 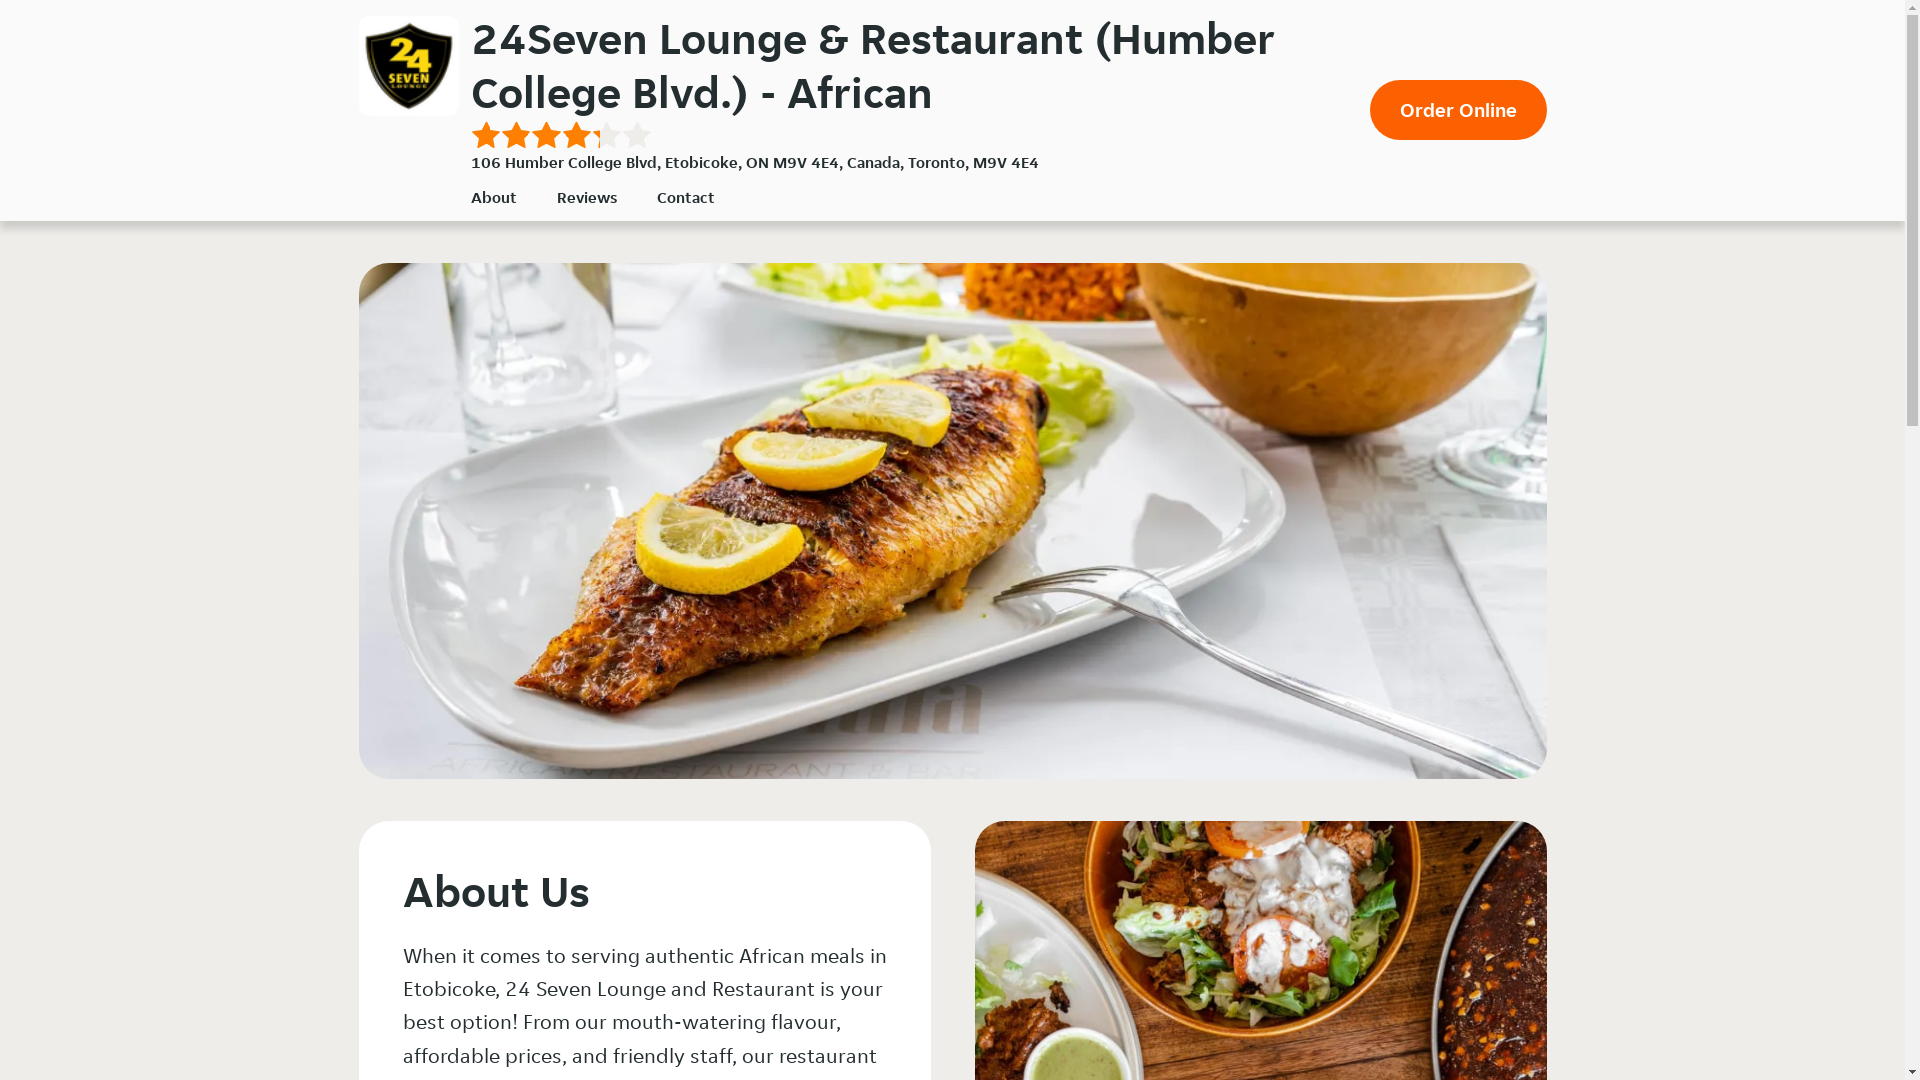 What do you see at coordinates (1458, 110) in the screenshot?
I see `Order Online` at bounding box center [1458, 110].